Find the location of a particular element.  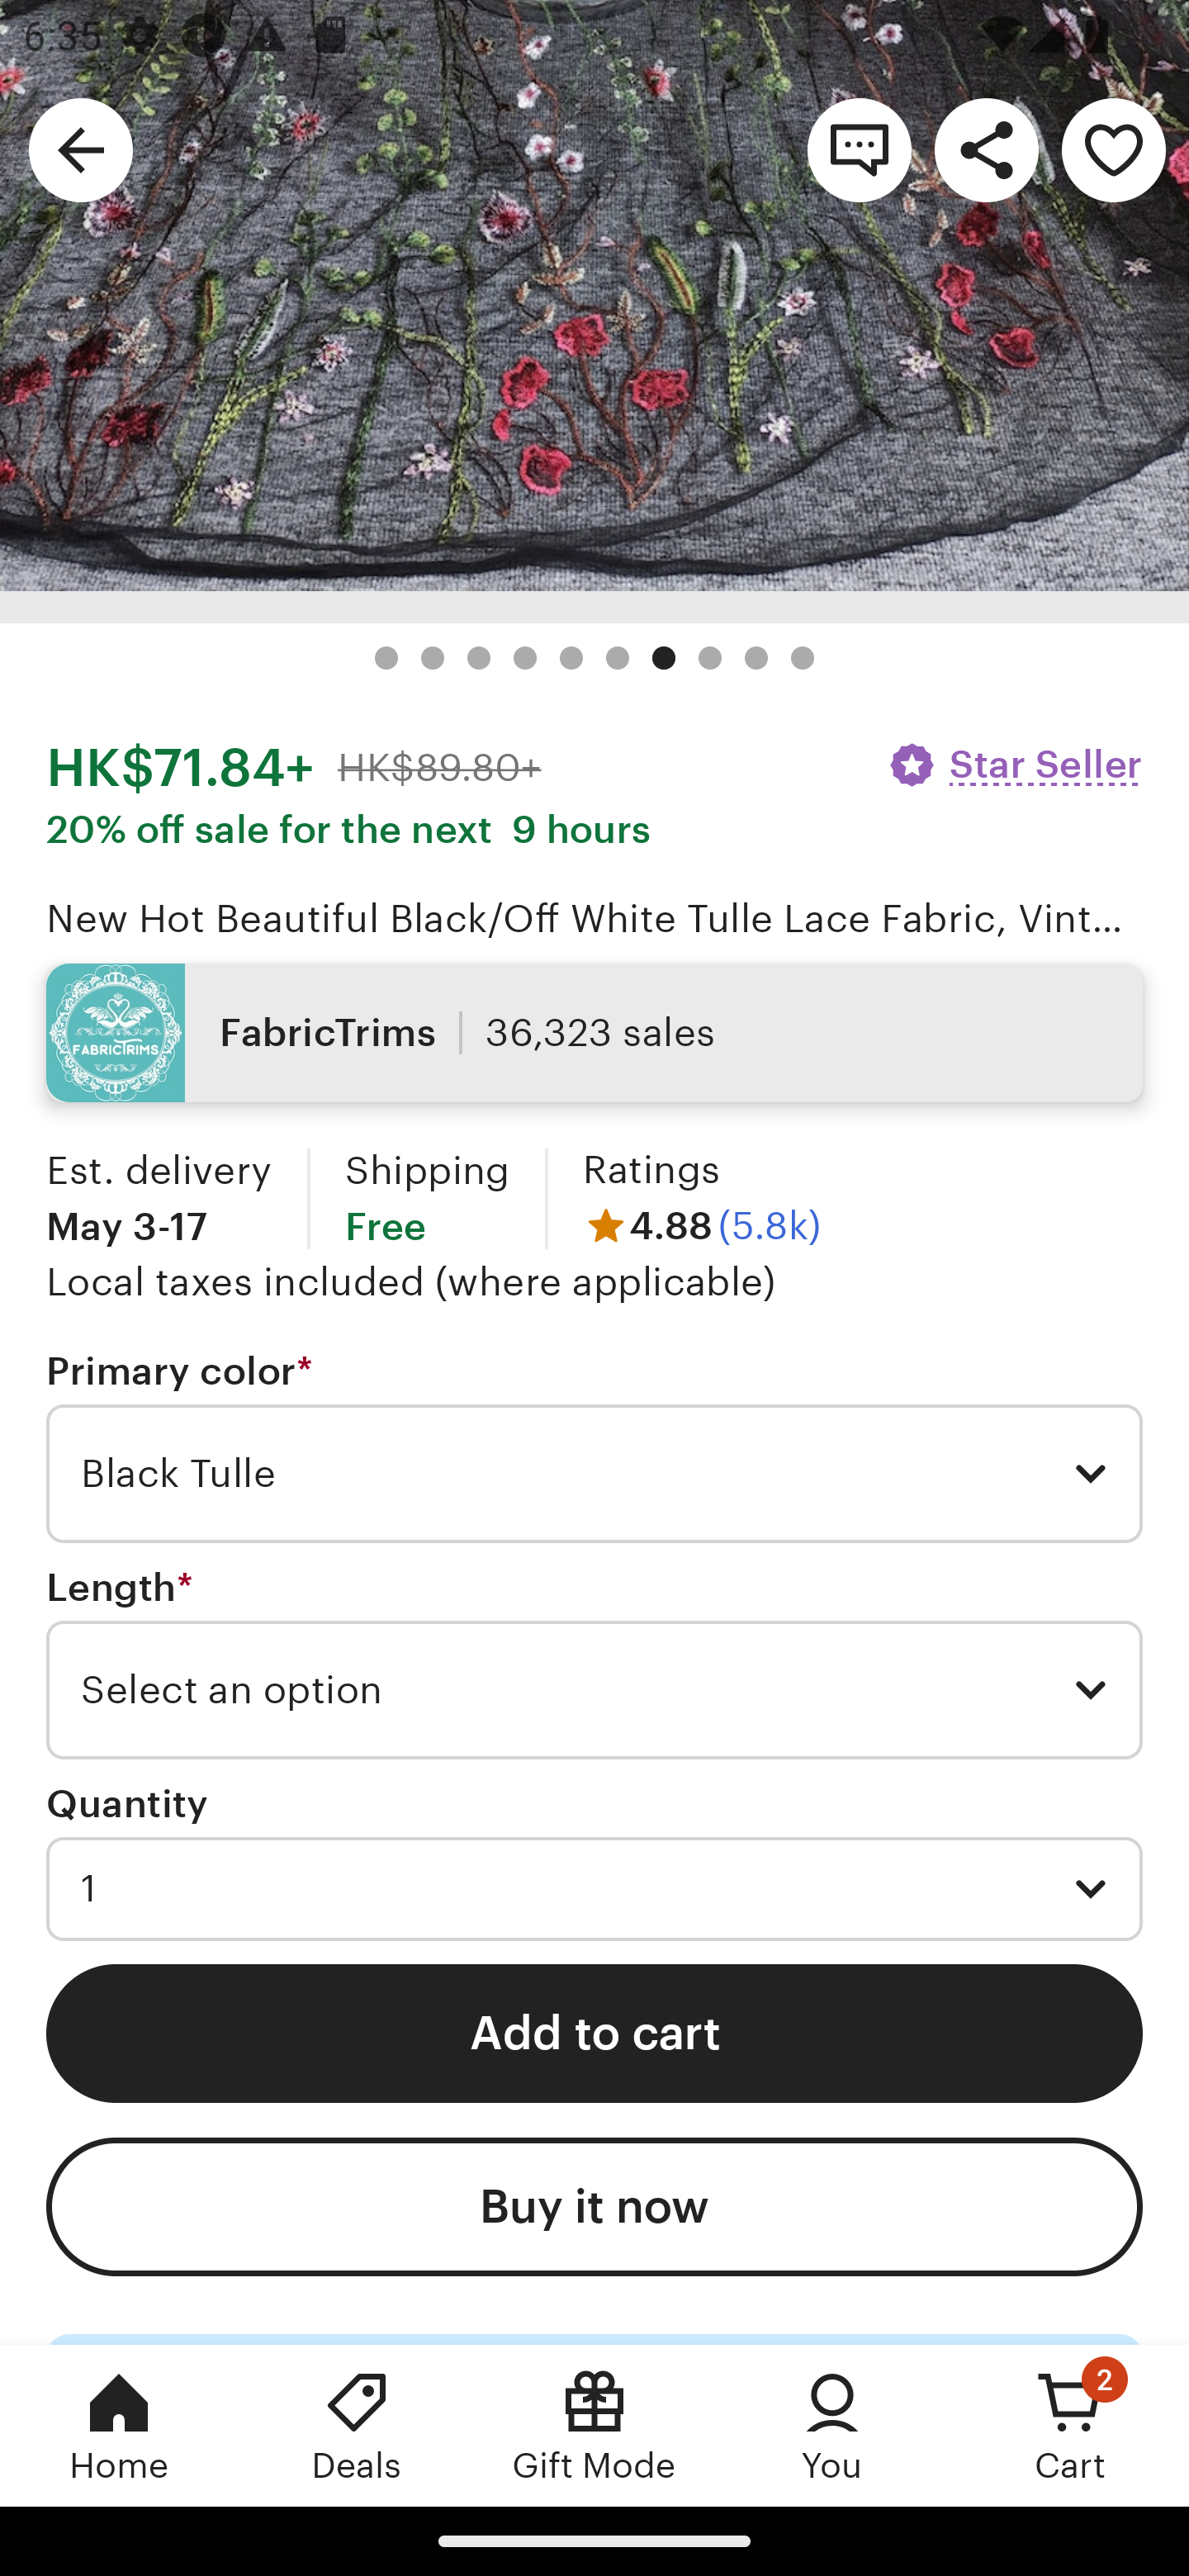

Buy it now is located at coordinates (594, 2208).